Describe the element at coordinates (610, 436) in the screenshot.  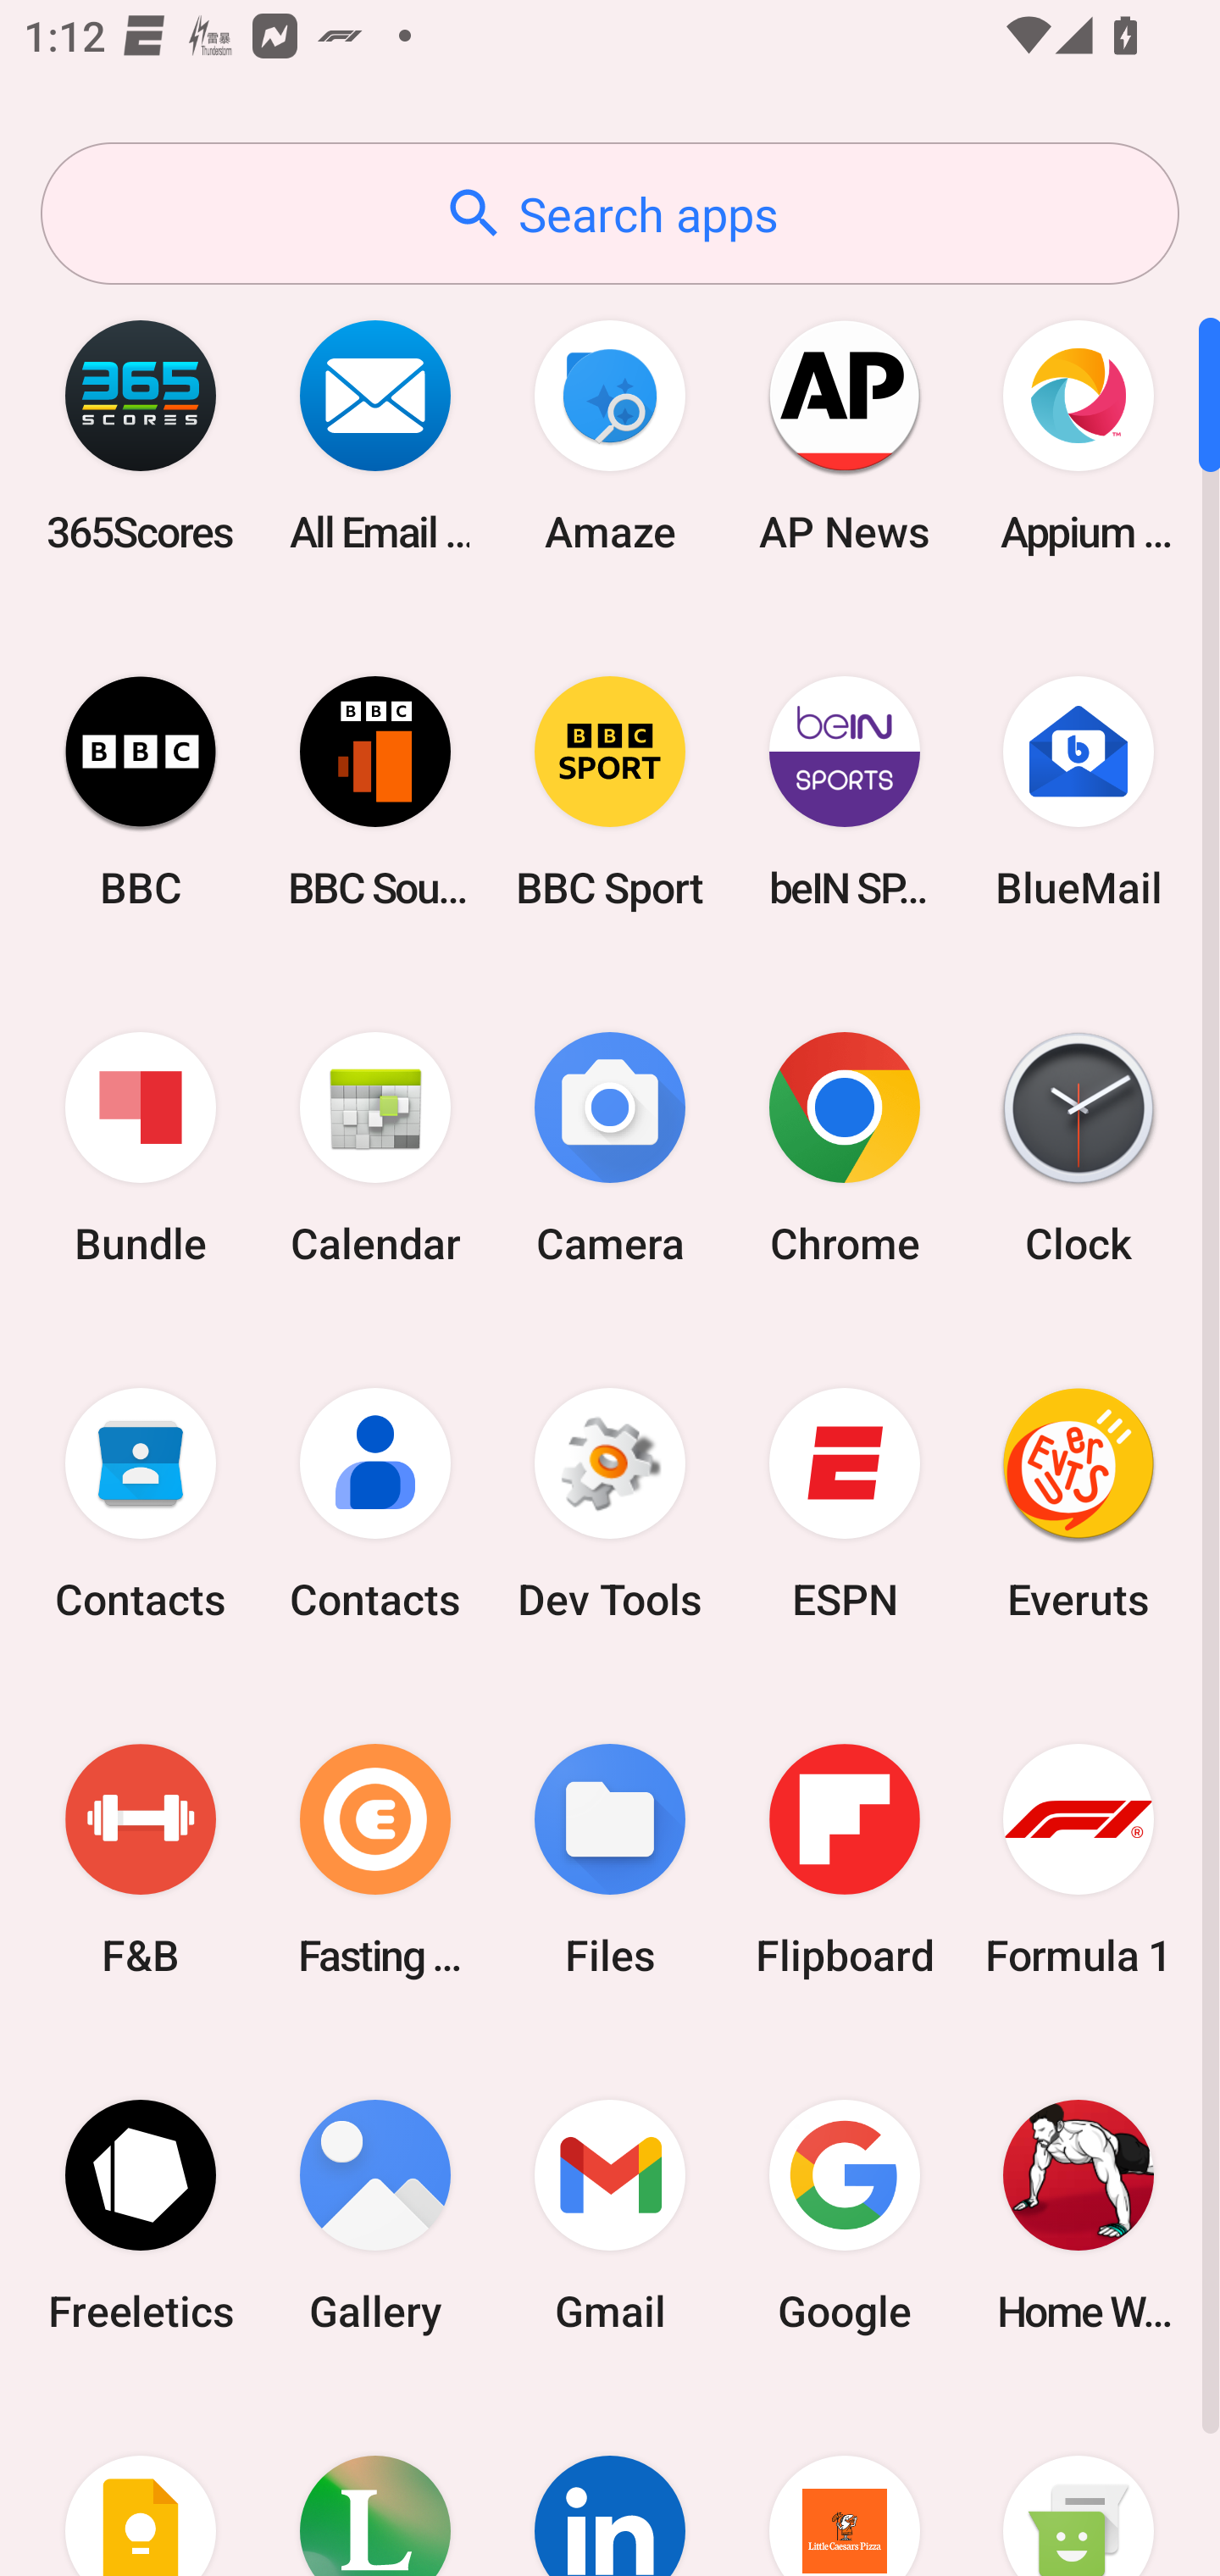
I see `Amaze` at that location.